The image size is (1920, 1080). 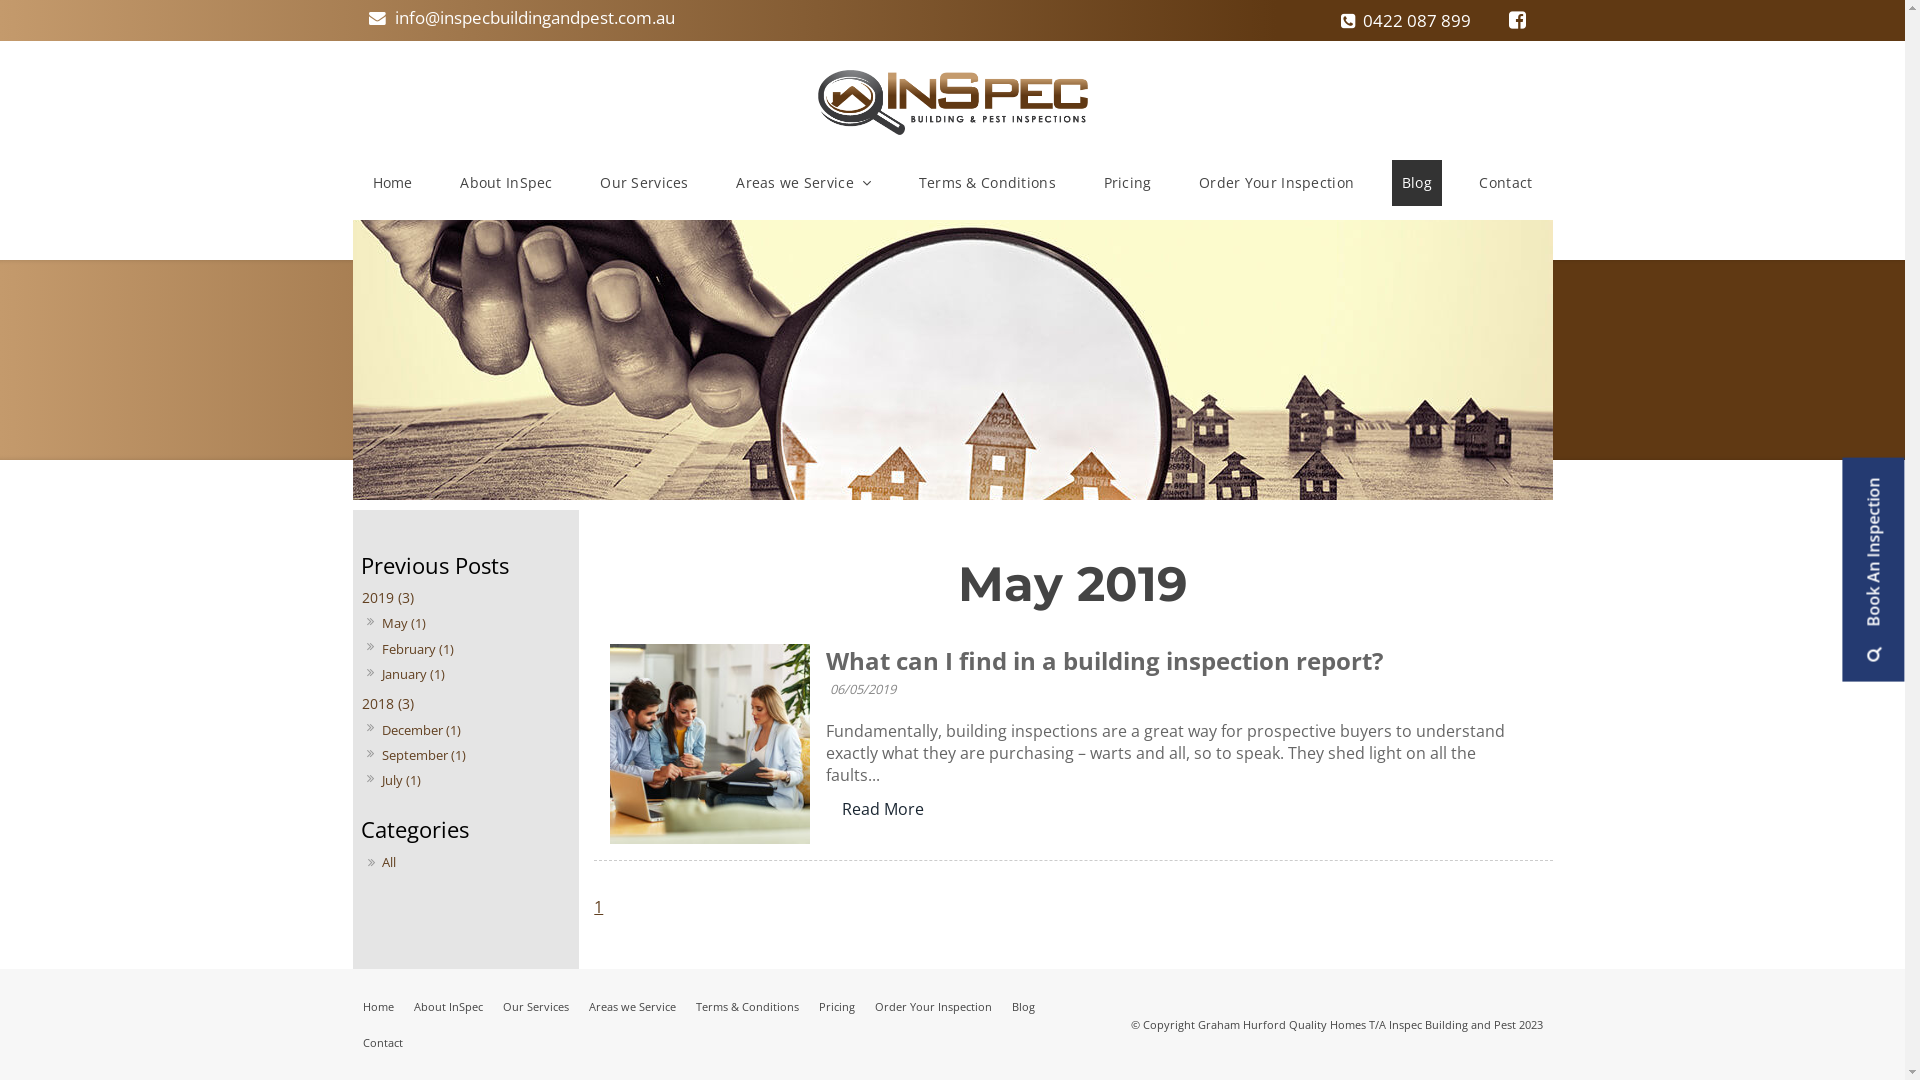 I want to click on 1, so click(x=598, y=907).